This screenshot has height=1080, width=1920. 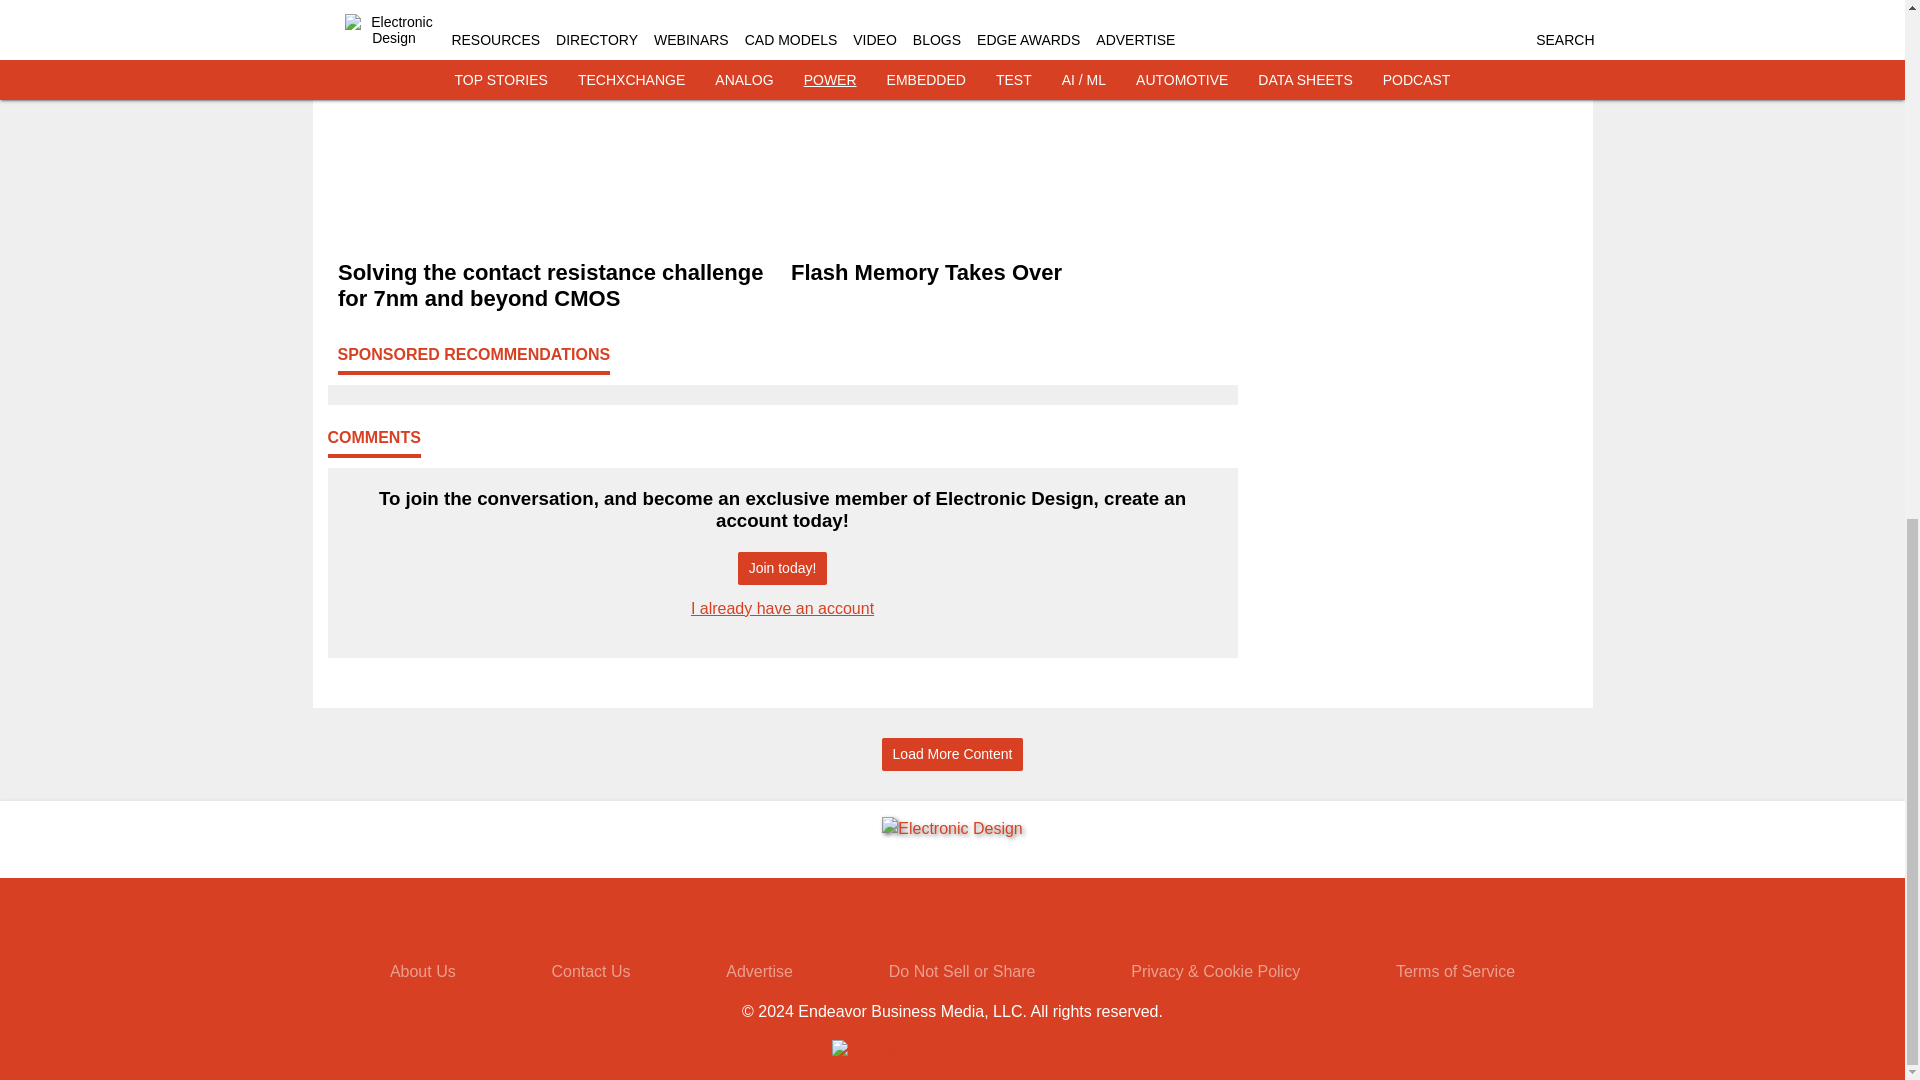 I want to click on I already have an account, so click(x=782, y=608).